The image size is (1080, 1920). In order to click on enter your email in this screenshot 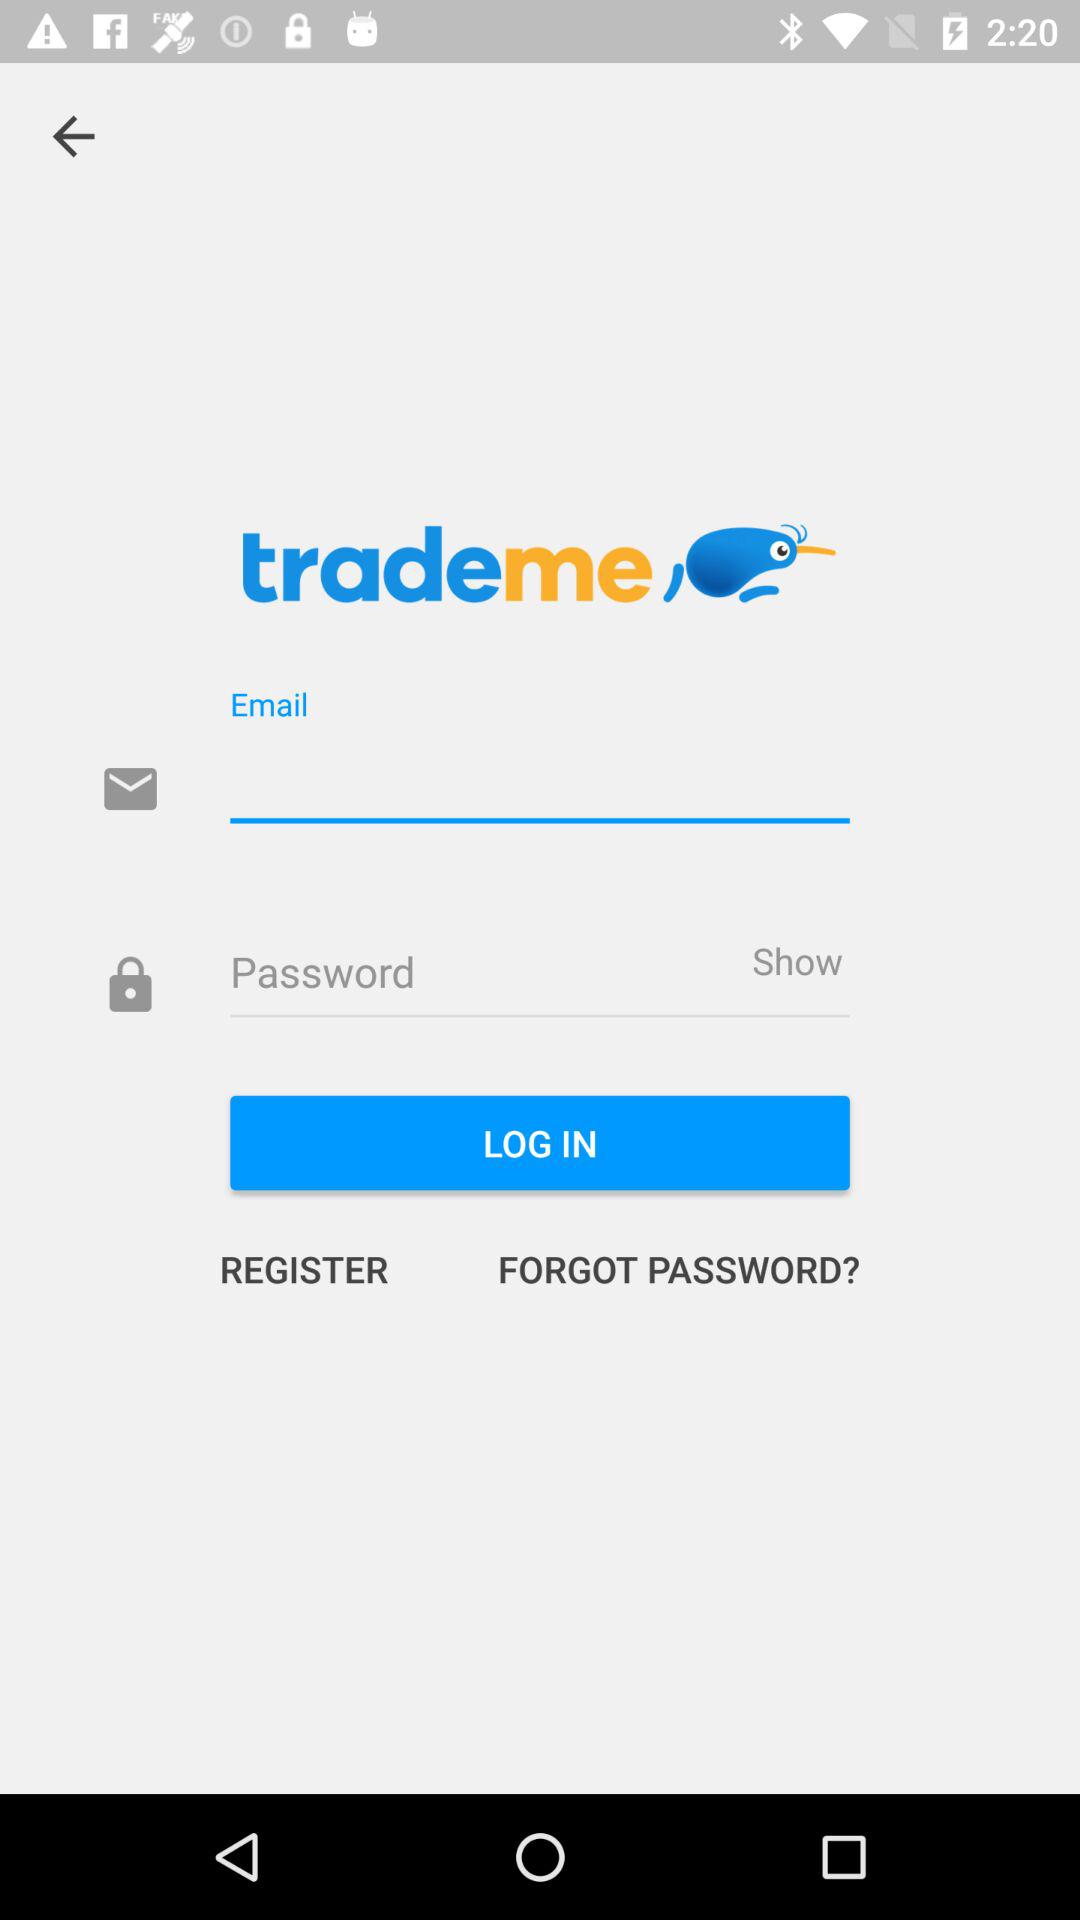, I will do `click(540, 778)`.